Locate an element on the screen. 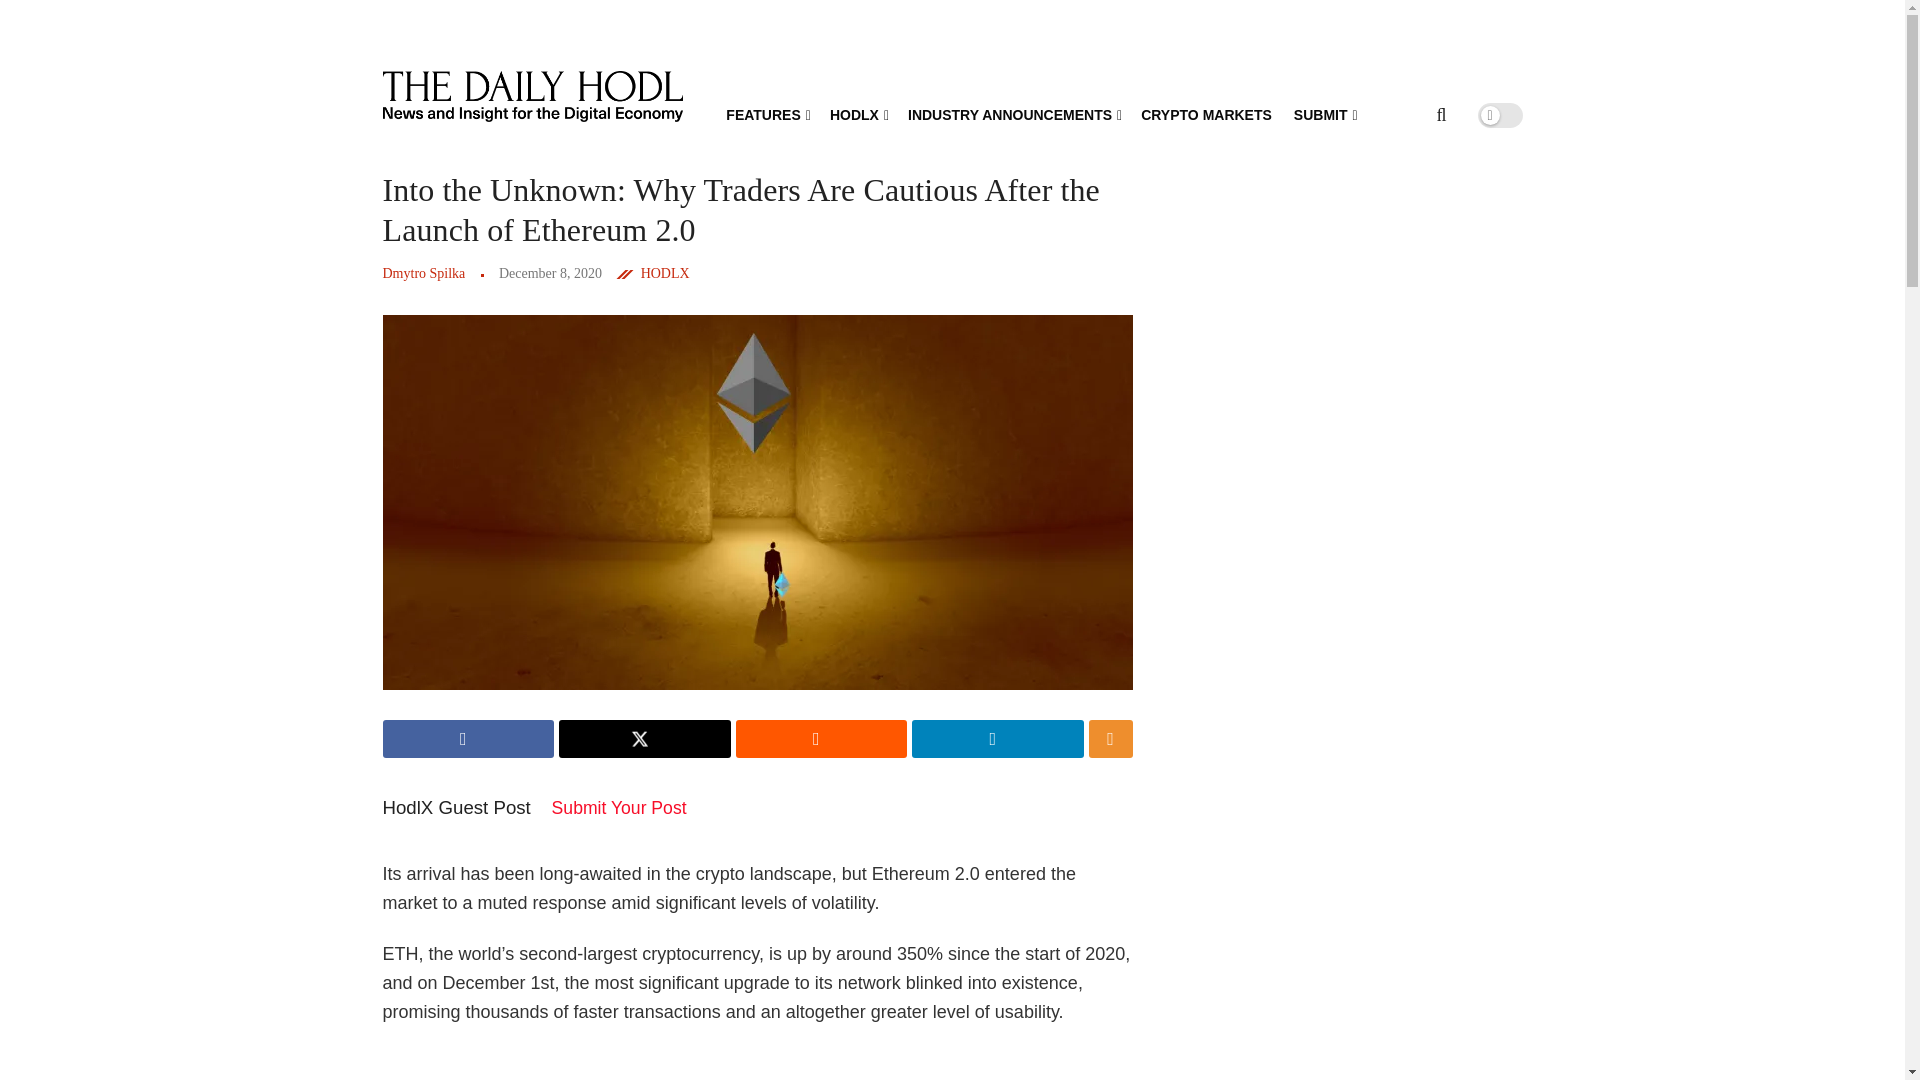 The image size is (1920, 1080). HODLX is located at coordinates (857, 114).